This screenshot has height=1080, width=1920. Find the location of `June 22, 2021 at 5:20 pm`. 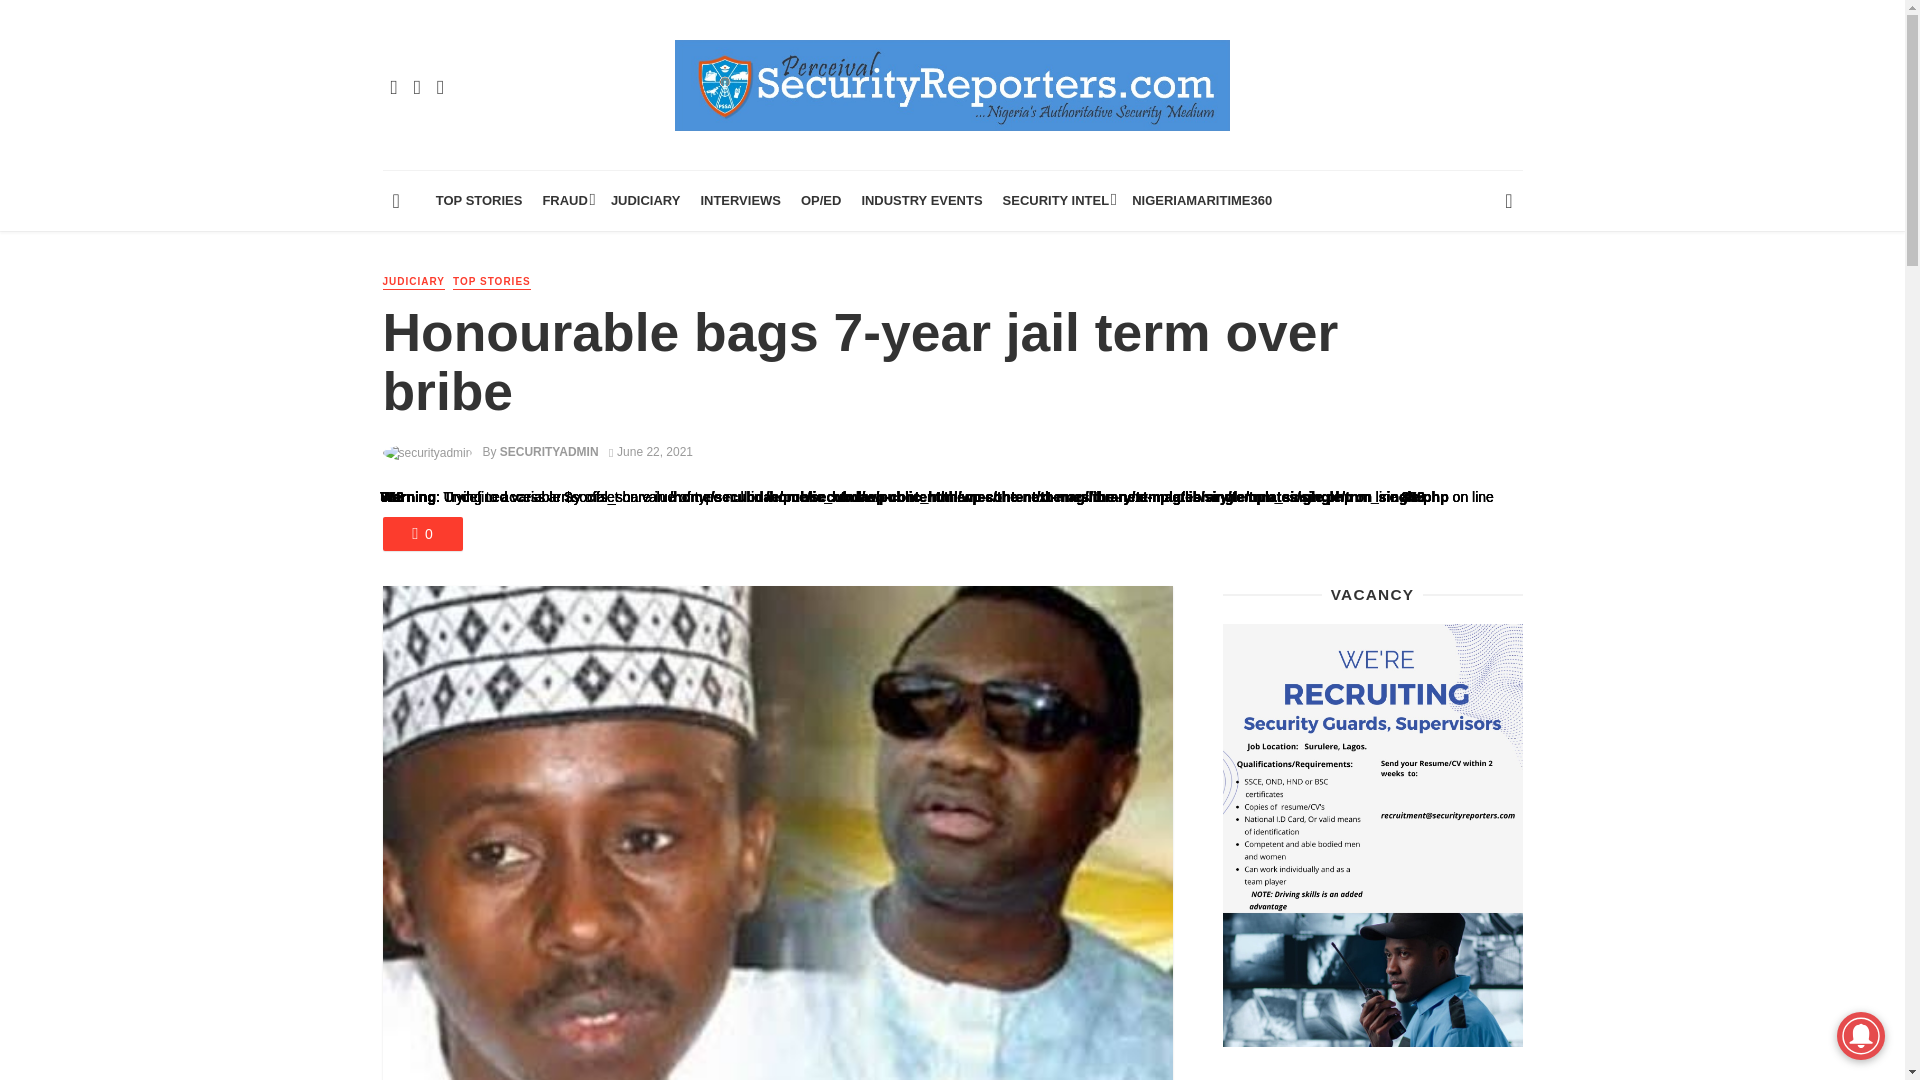

June 22, 2021 at 5:20 pm is located at coordinates (650, 452).